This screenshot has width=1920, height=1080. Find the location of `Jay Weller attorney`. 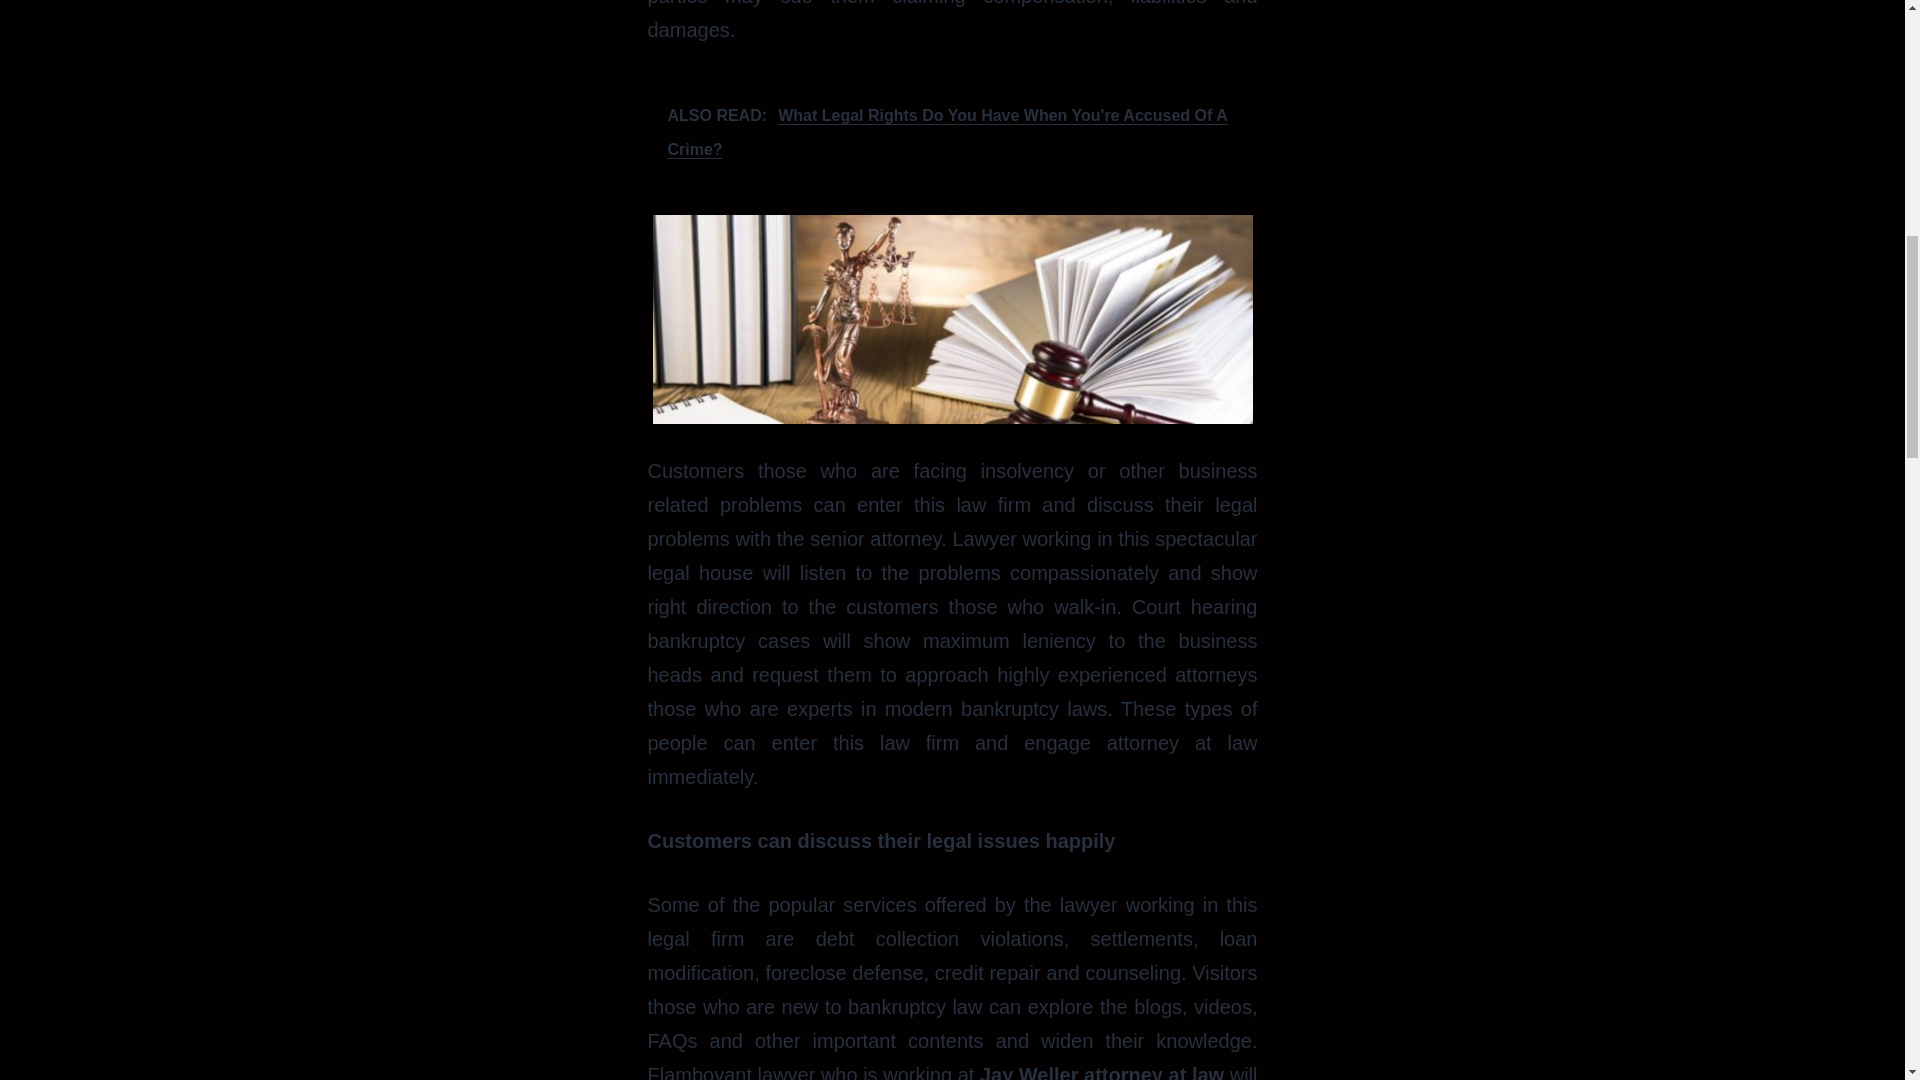

Jay Weller attorney is located at coordinates (1071, 1072).